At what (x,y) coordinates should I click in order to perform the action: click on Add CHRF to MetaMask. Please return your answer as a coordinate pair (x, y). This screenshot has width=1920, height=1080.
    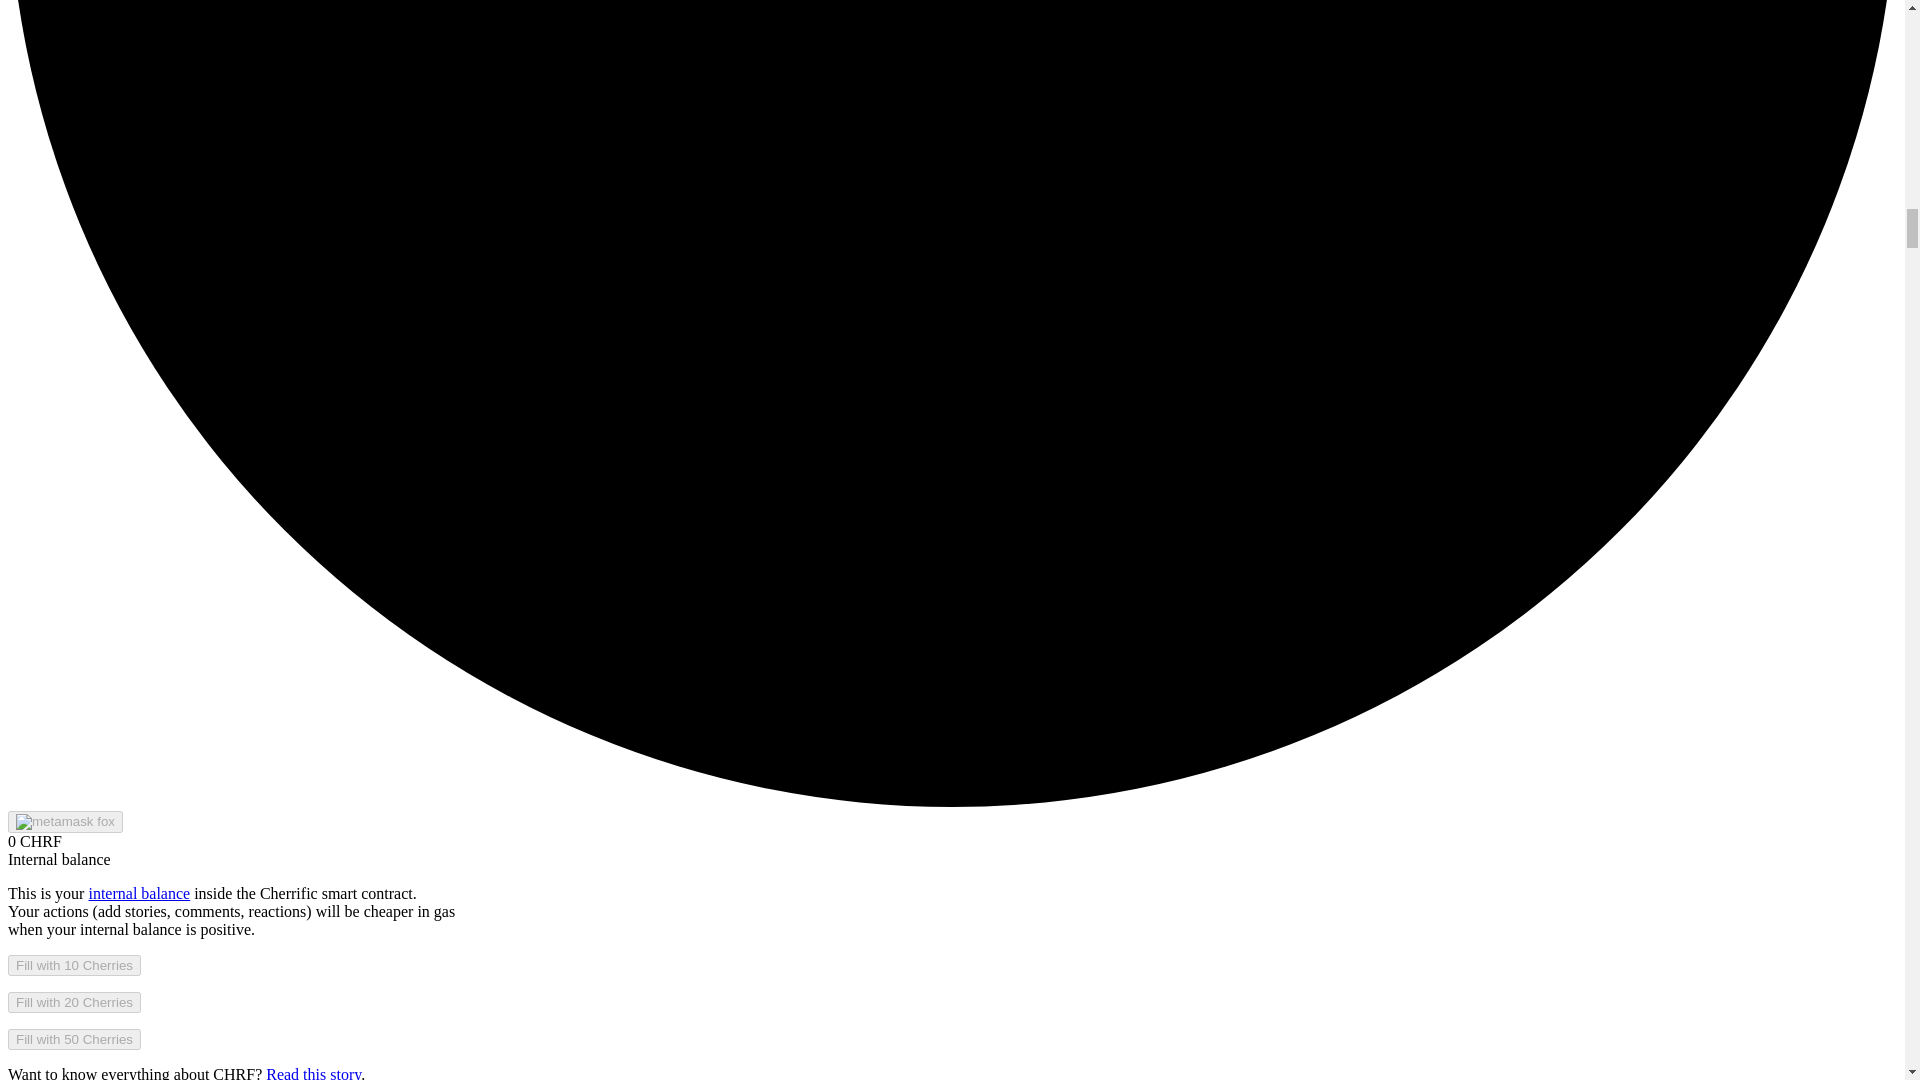
    Looking at the image, I should click on (64, 822).